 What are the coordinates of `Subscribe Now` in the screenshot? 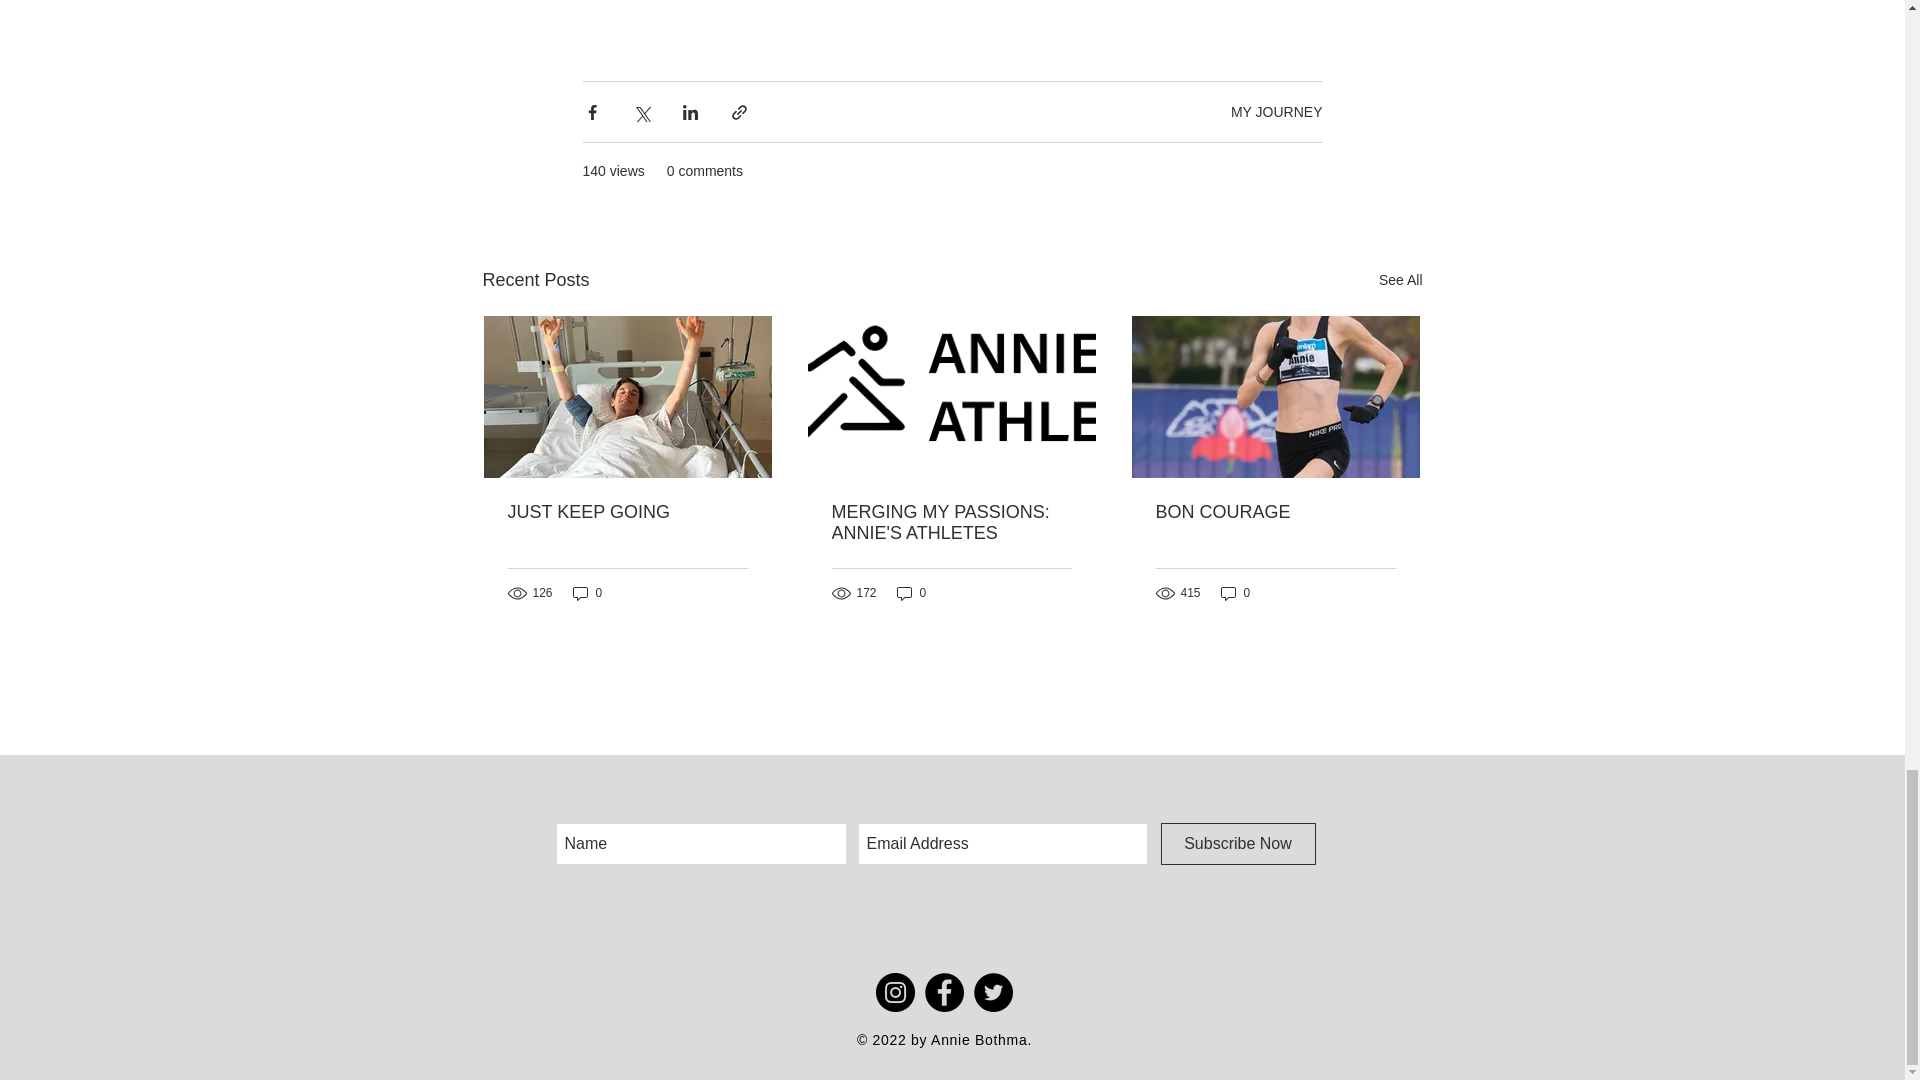 It's located at (1237, 844).